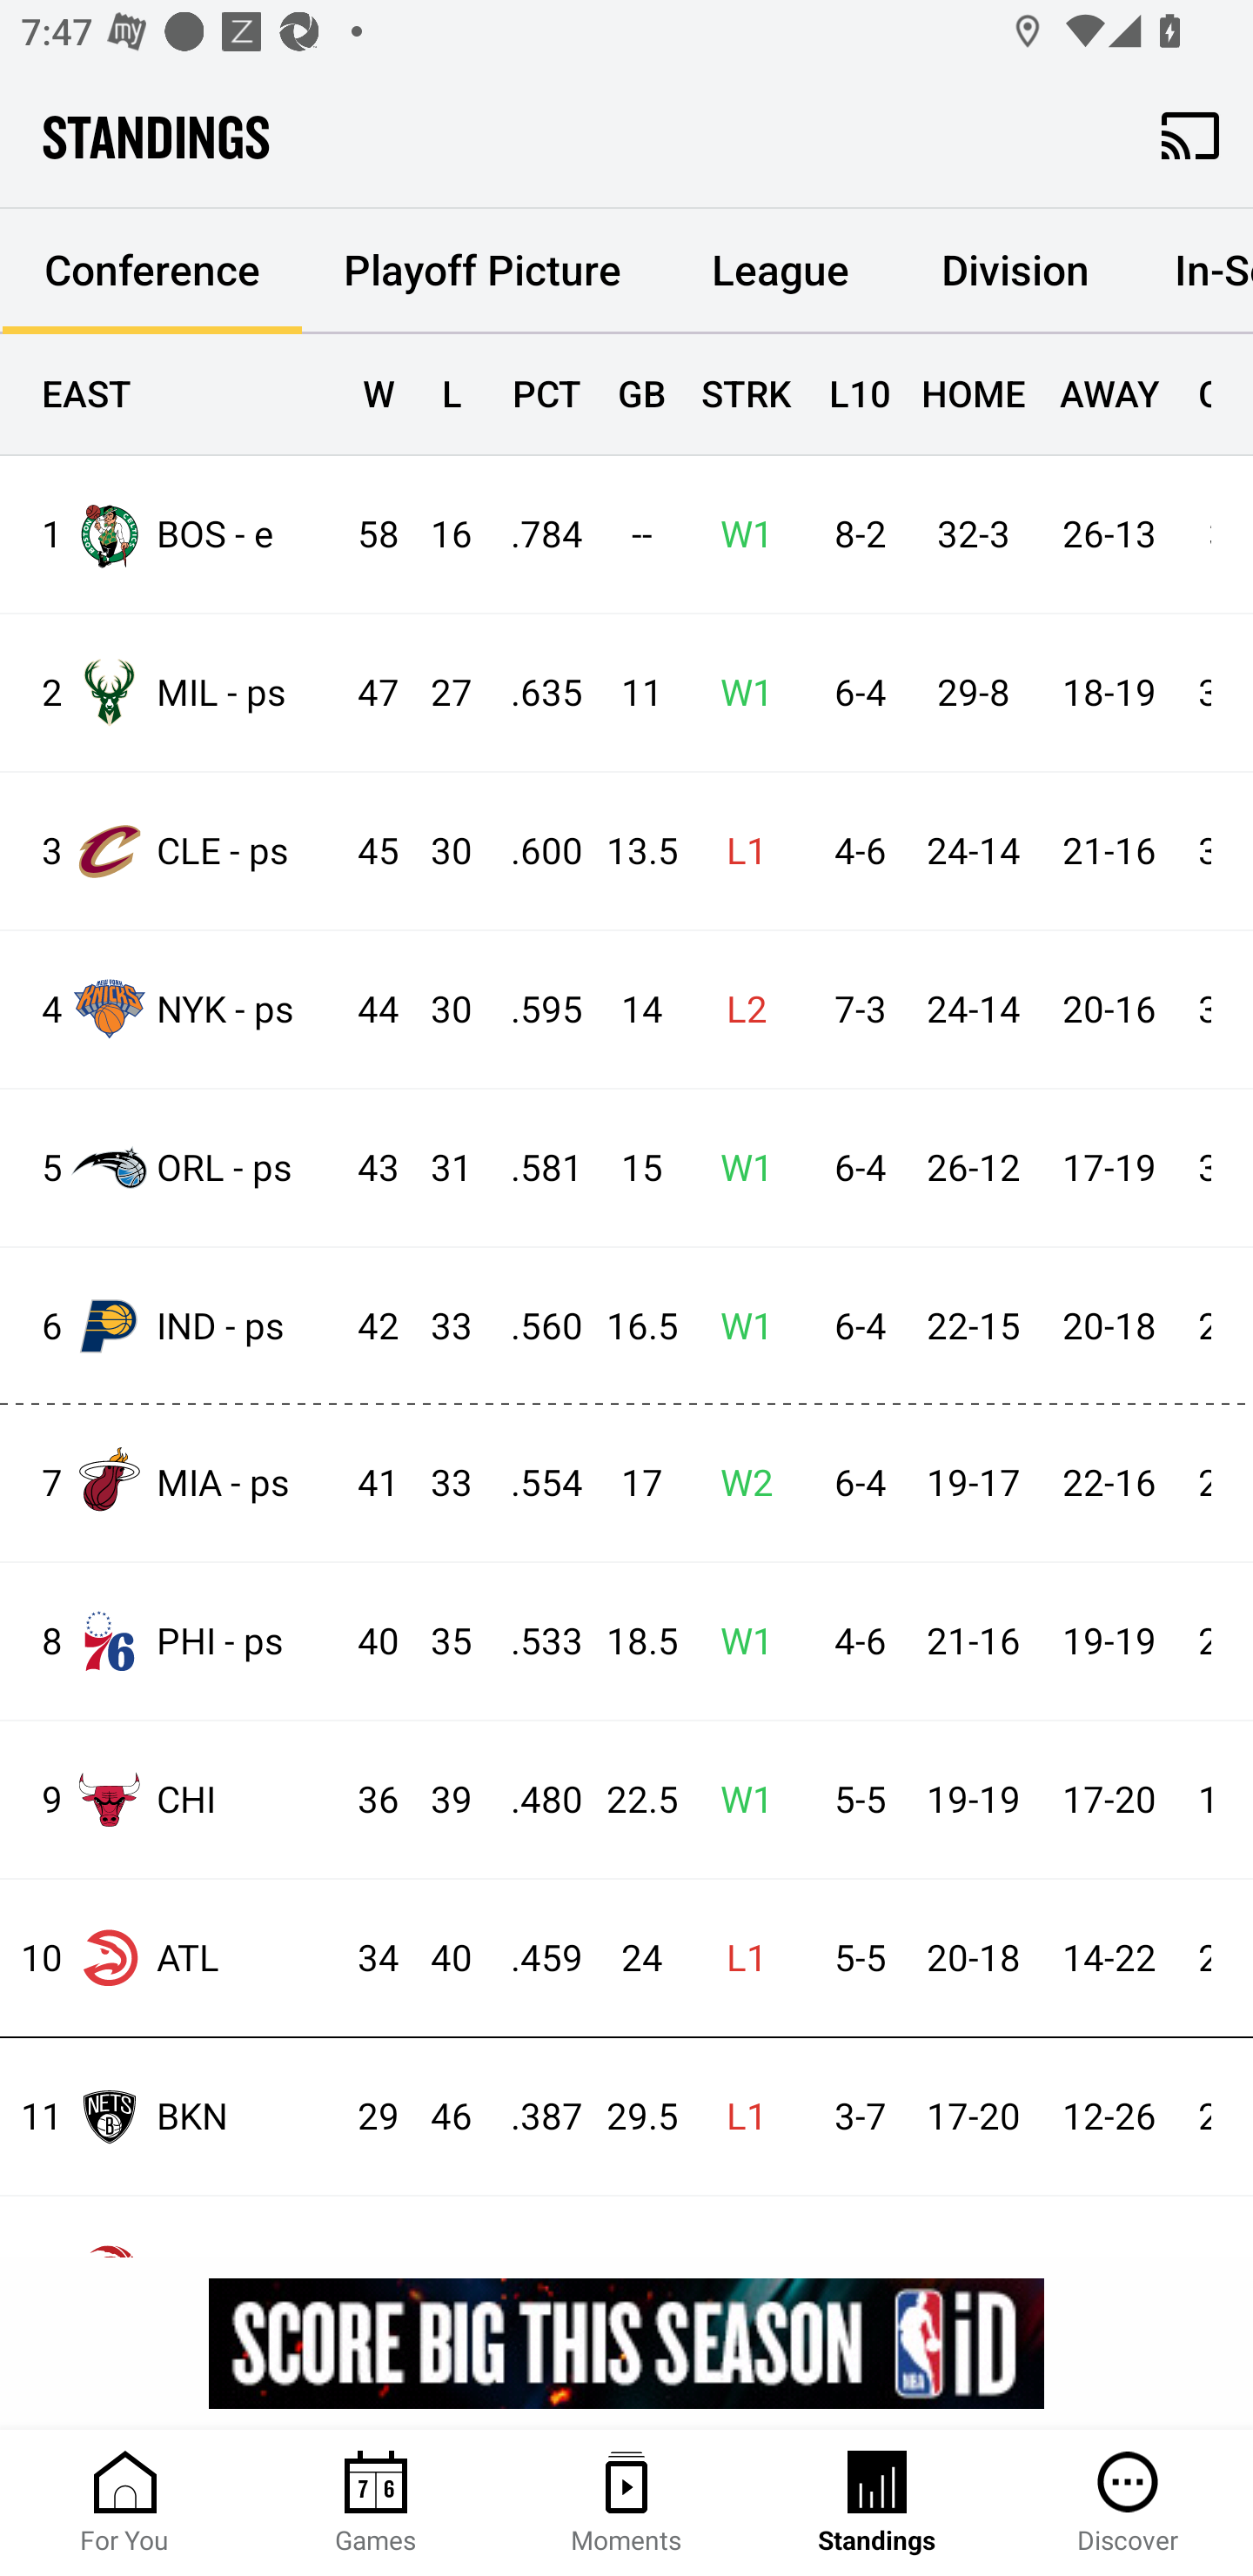 The height and width of the screenshot is (2576, 1253). I want to click on League, so click(780, 272).